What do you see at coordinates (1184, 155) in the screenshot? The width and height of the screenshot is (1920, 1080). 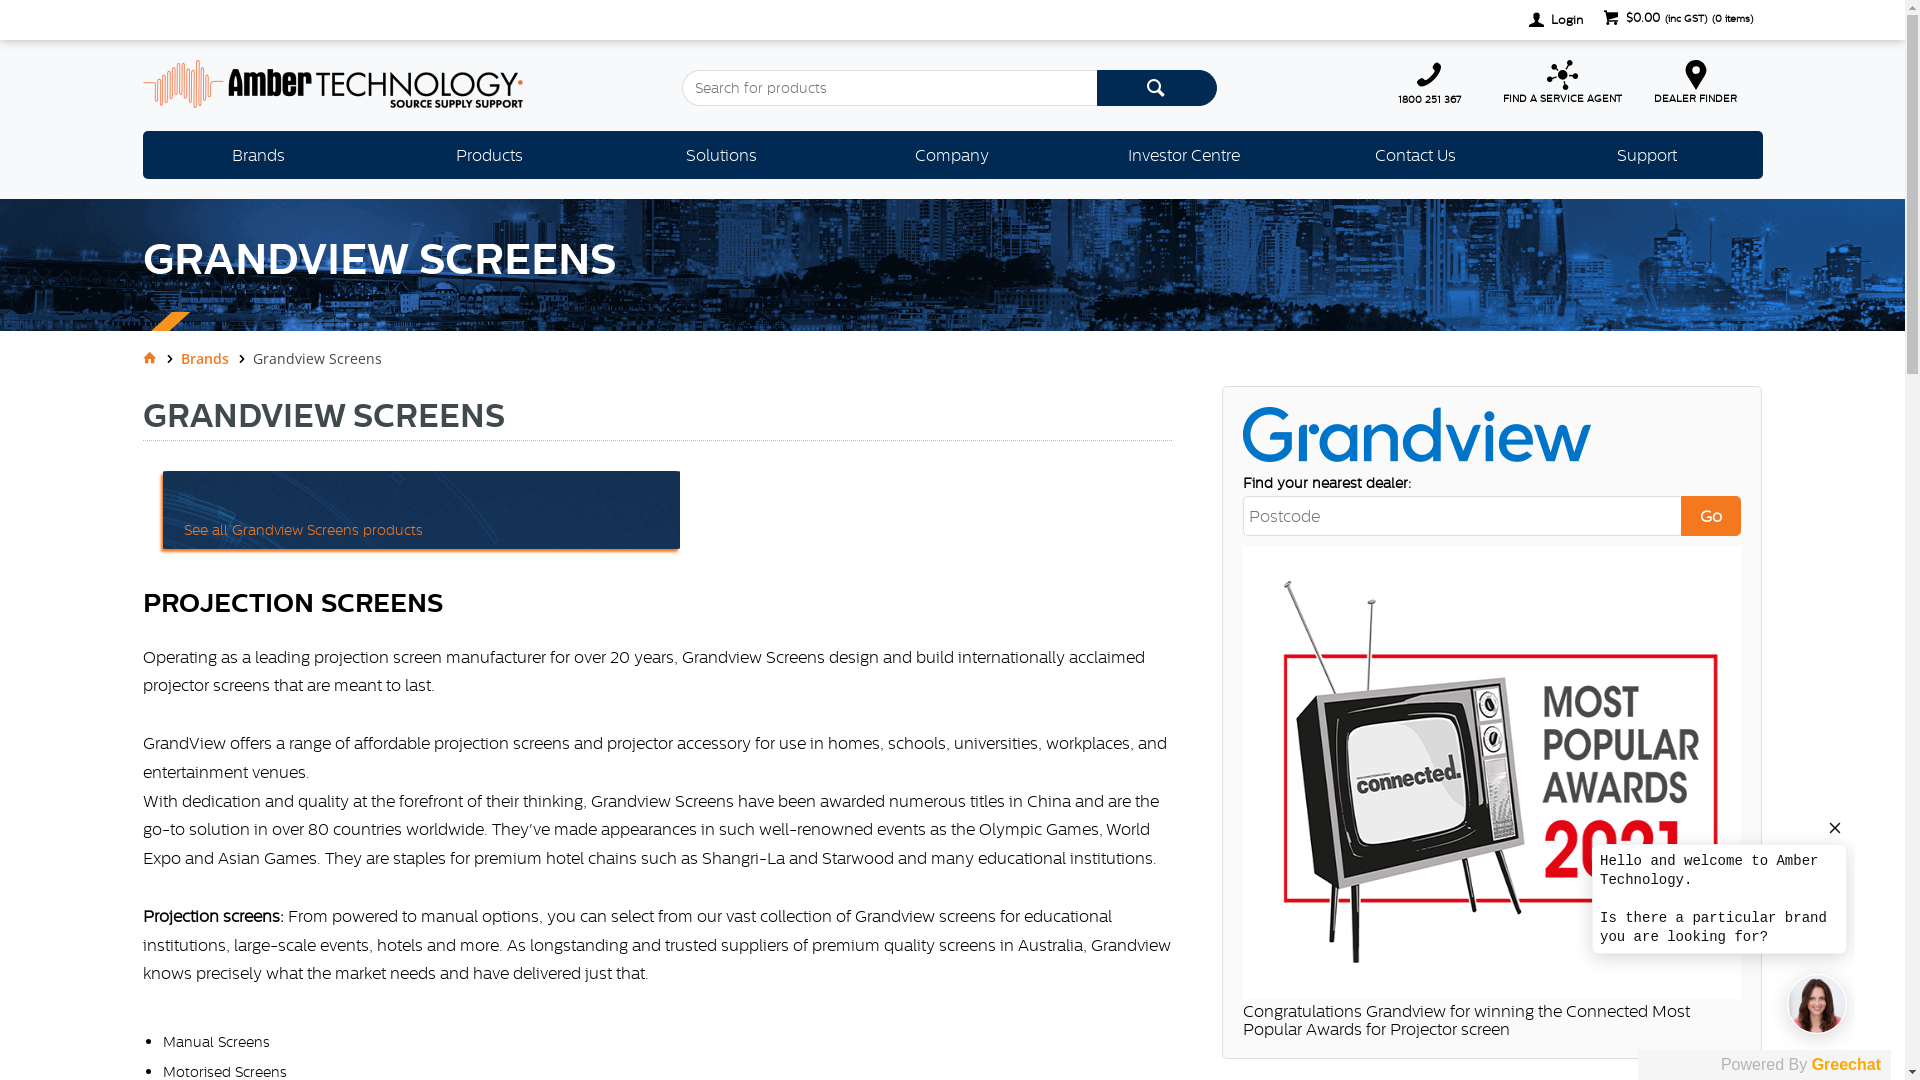 I see `Investor Centre` at bounding box center [1184, 155].